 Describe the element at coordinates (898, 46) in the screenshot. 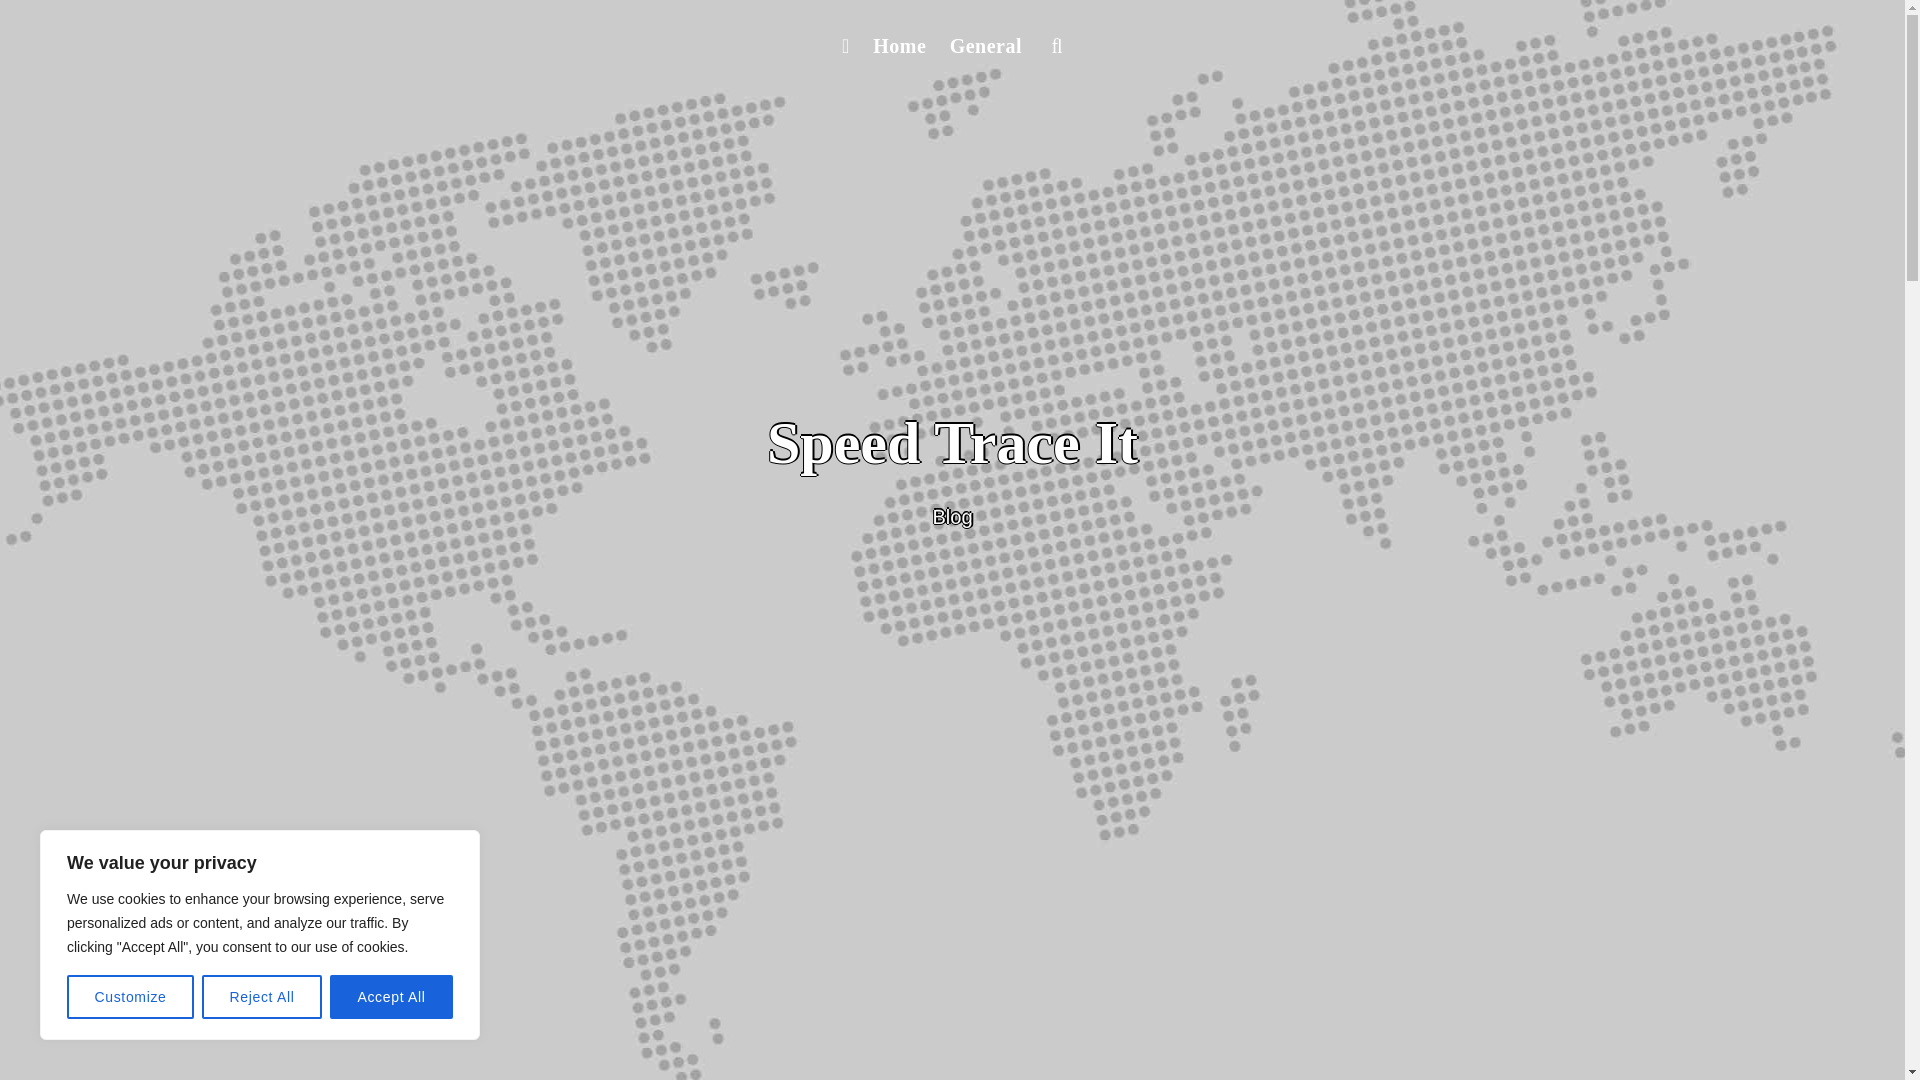

I see `Home` at that location.